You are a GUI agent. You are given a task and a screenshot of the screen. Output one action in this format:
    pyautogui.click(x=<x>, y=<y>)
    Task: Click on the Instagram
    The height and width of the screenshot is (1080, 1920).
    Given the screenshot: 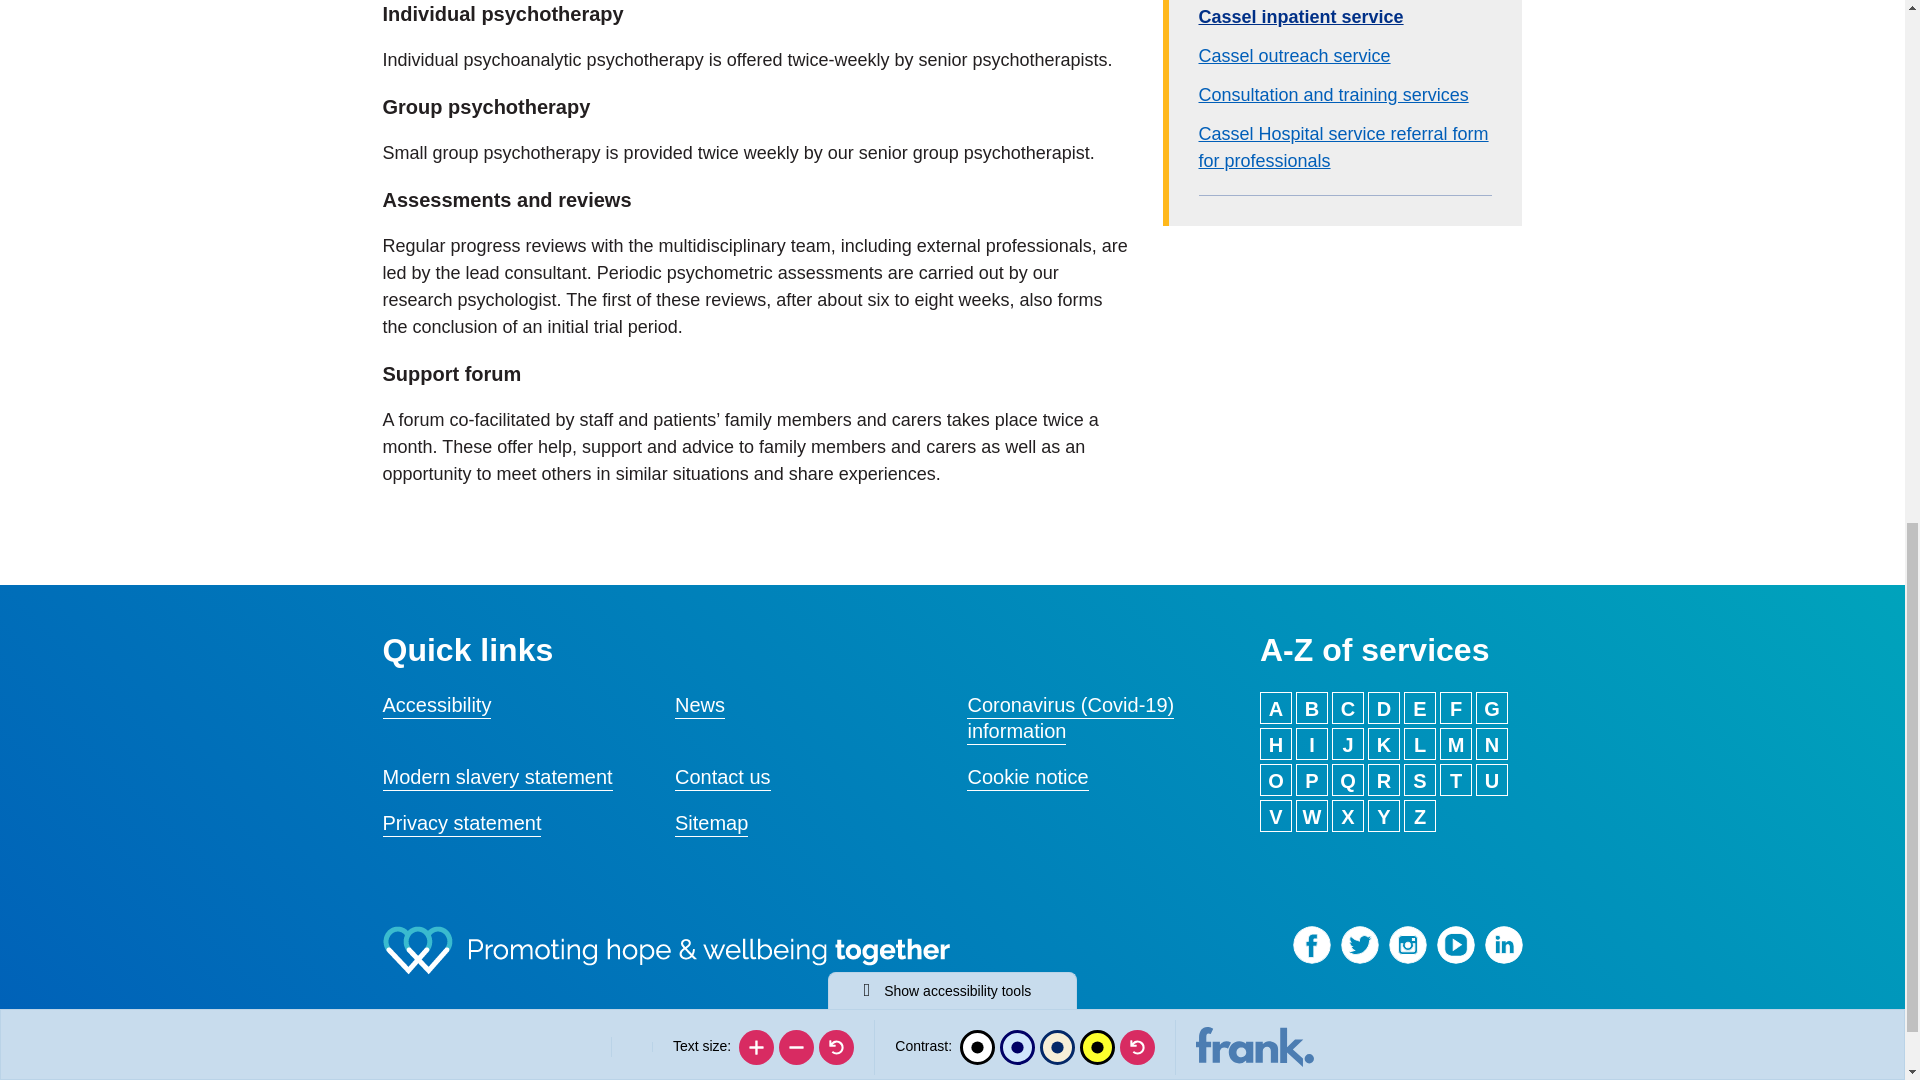 What is the action you would take?
    pyautogui.click(x=1407, y=944)
    